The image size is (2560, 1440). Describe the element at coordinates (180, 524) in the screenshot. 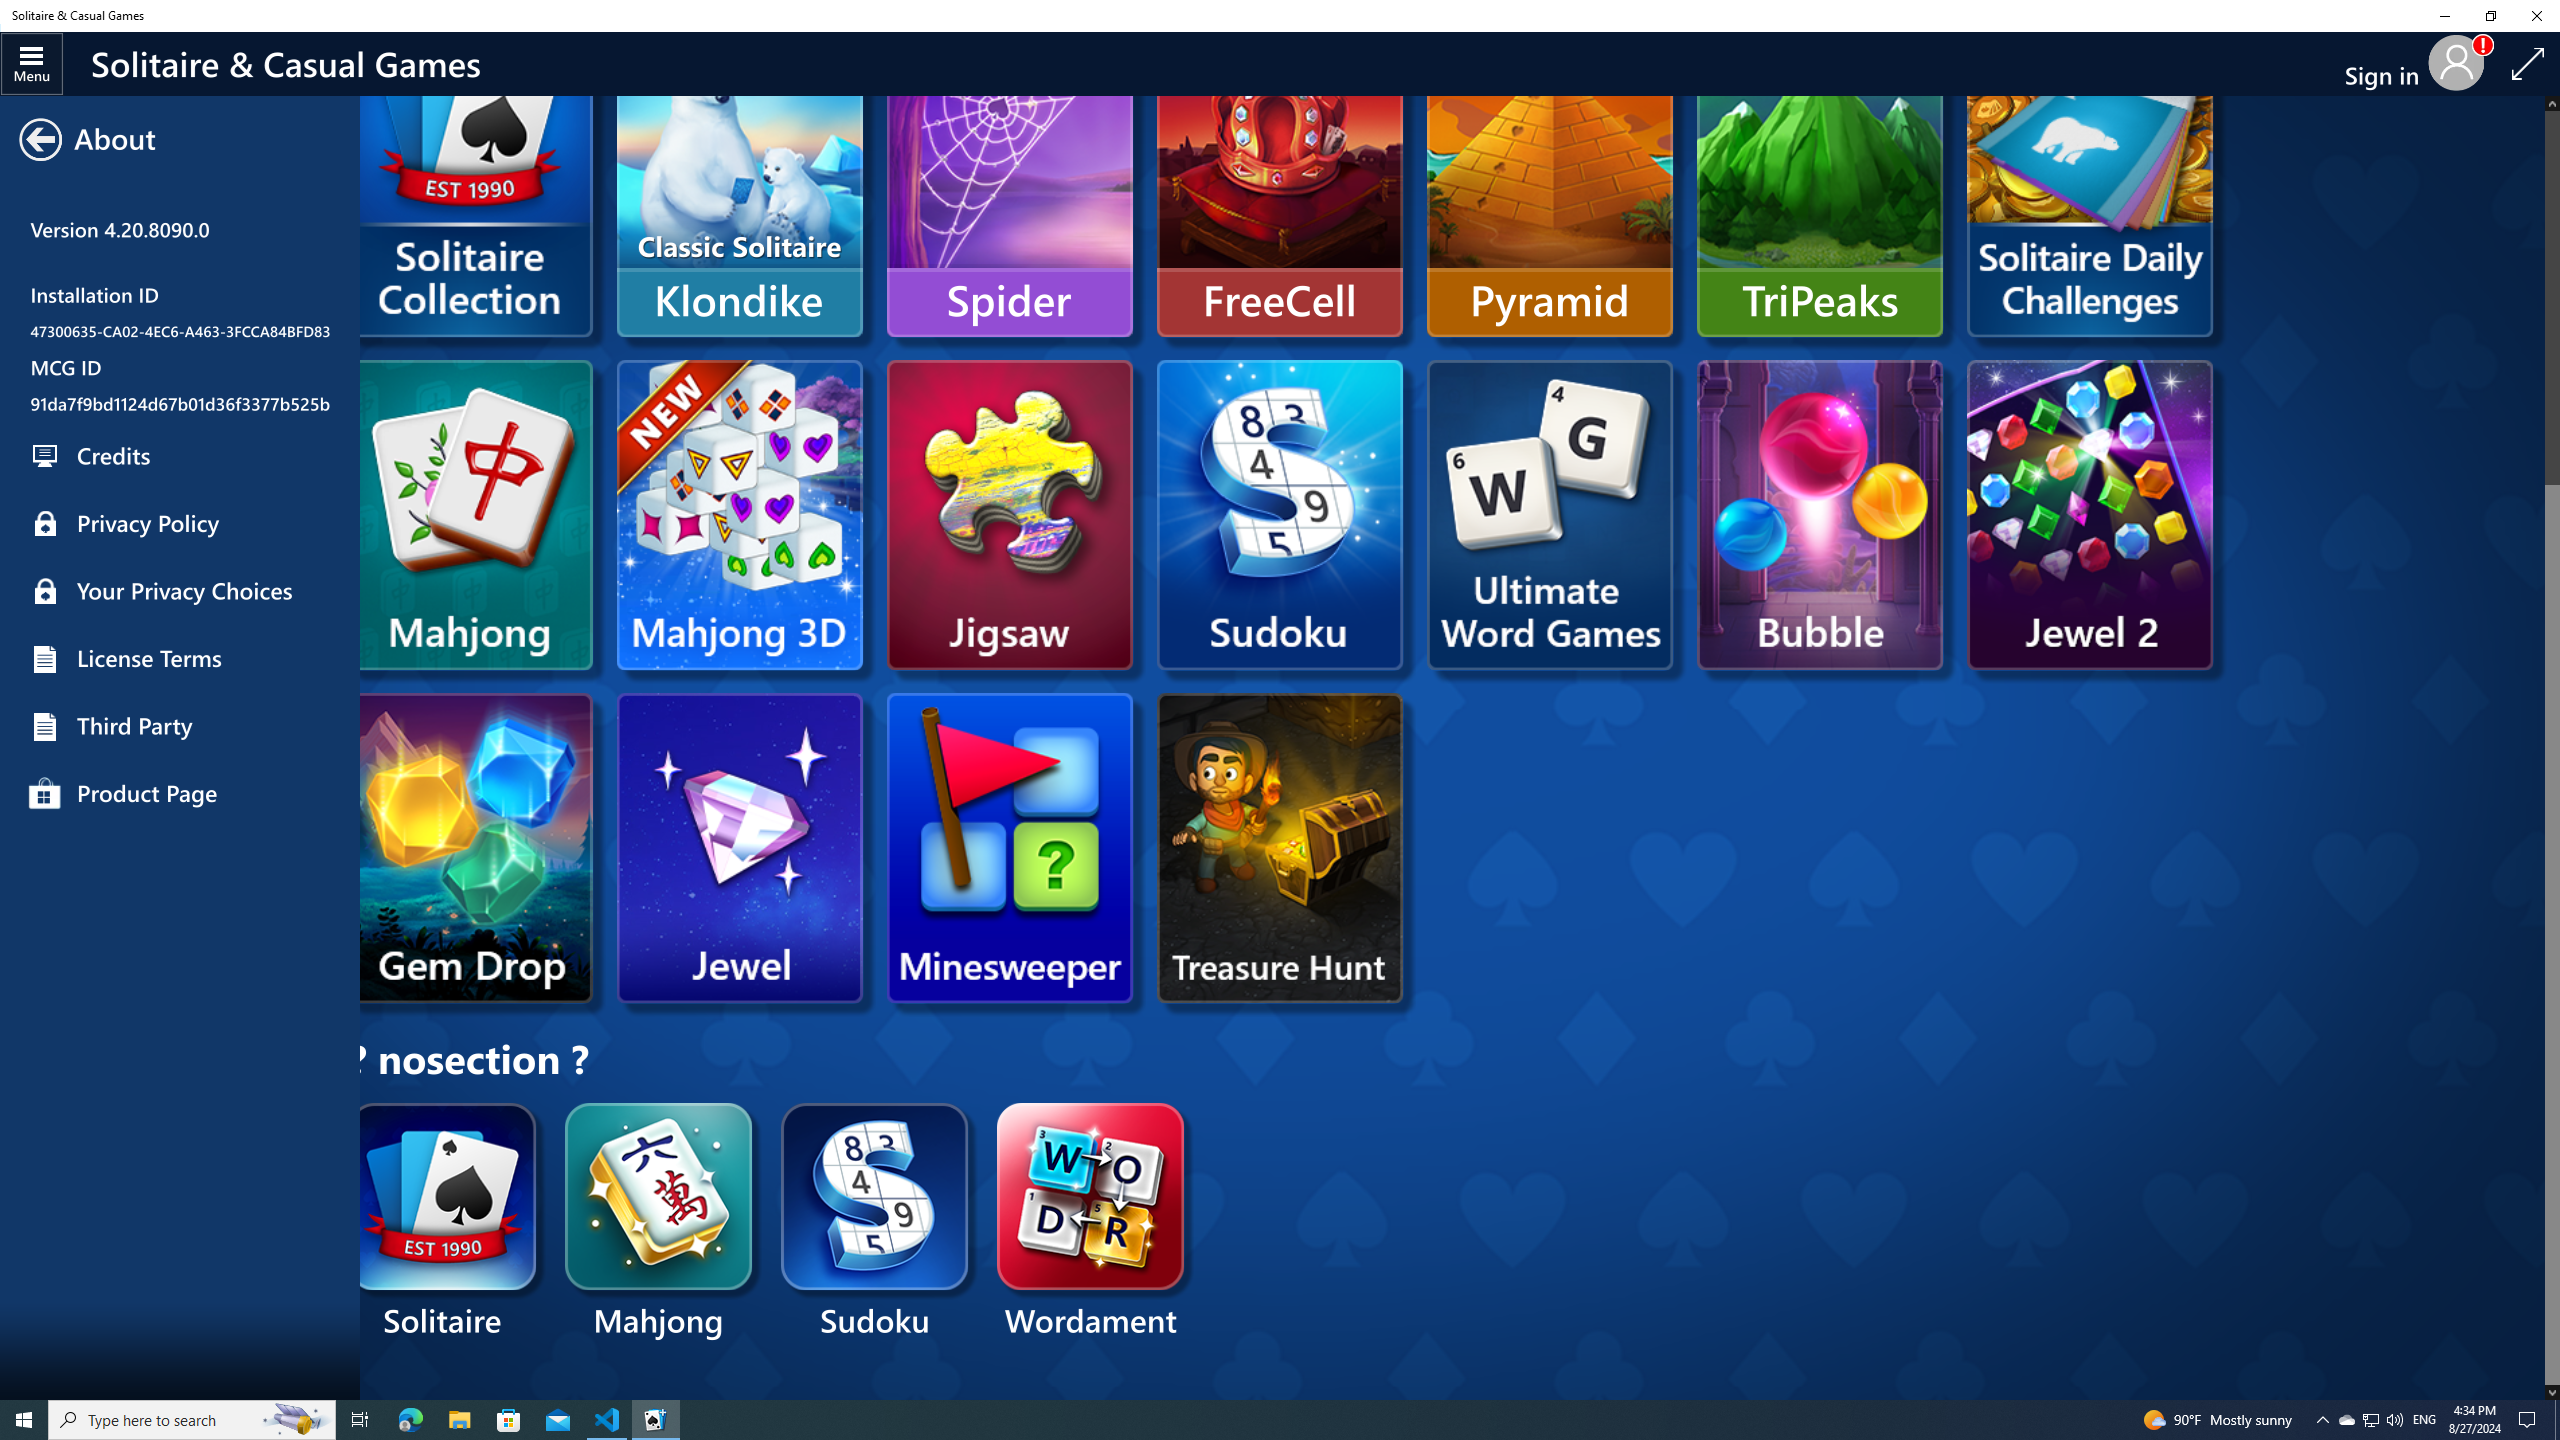

I see `Privacy Policy` at that location.